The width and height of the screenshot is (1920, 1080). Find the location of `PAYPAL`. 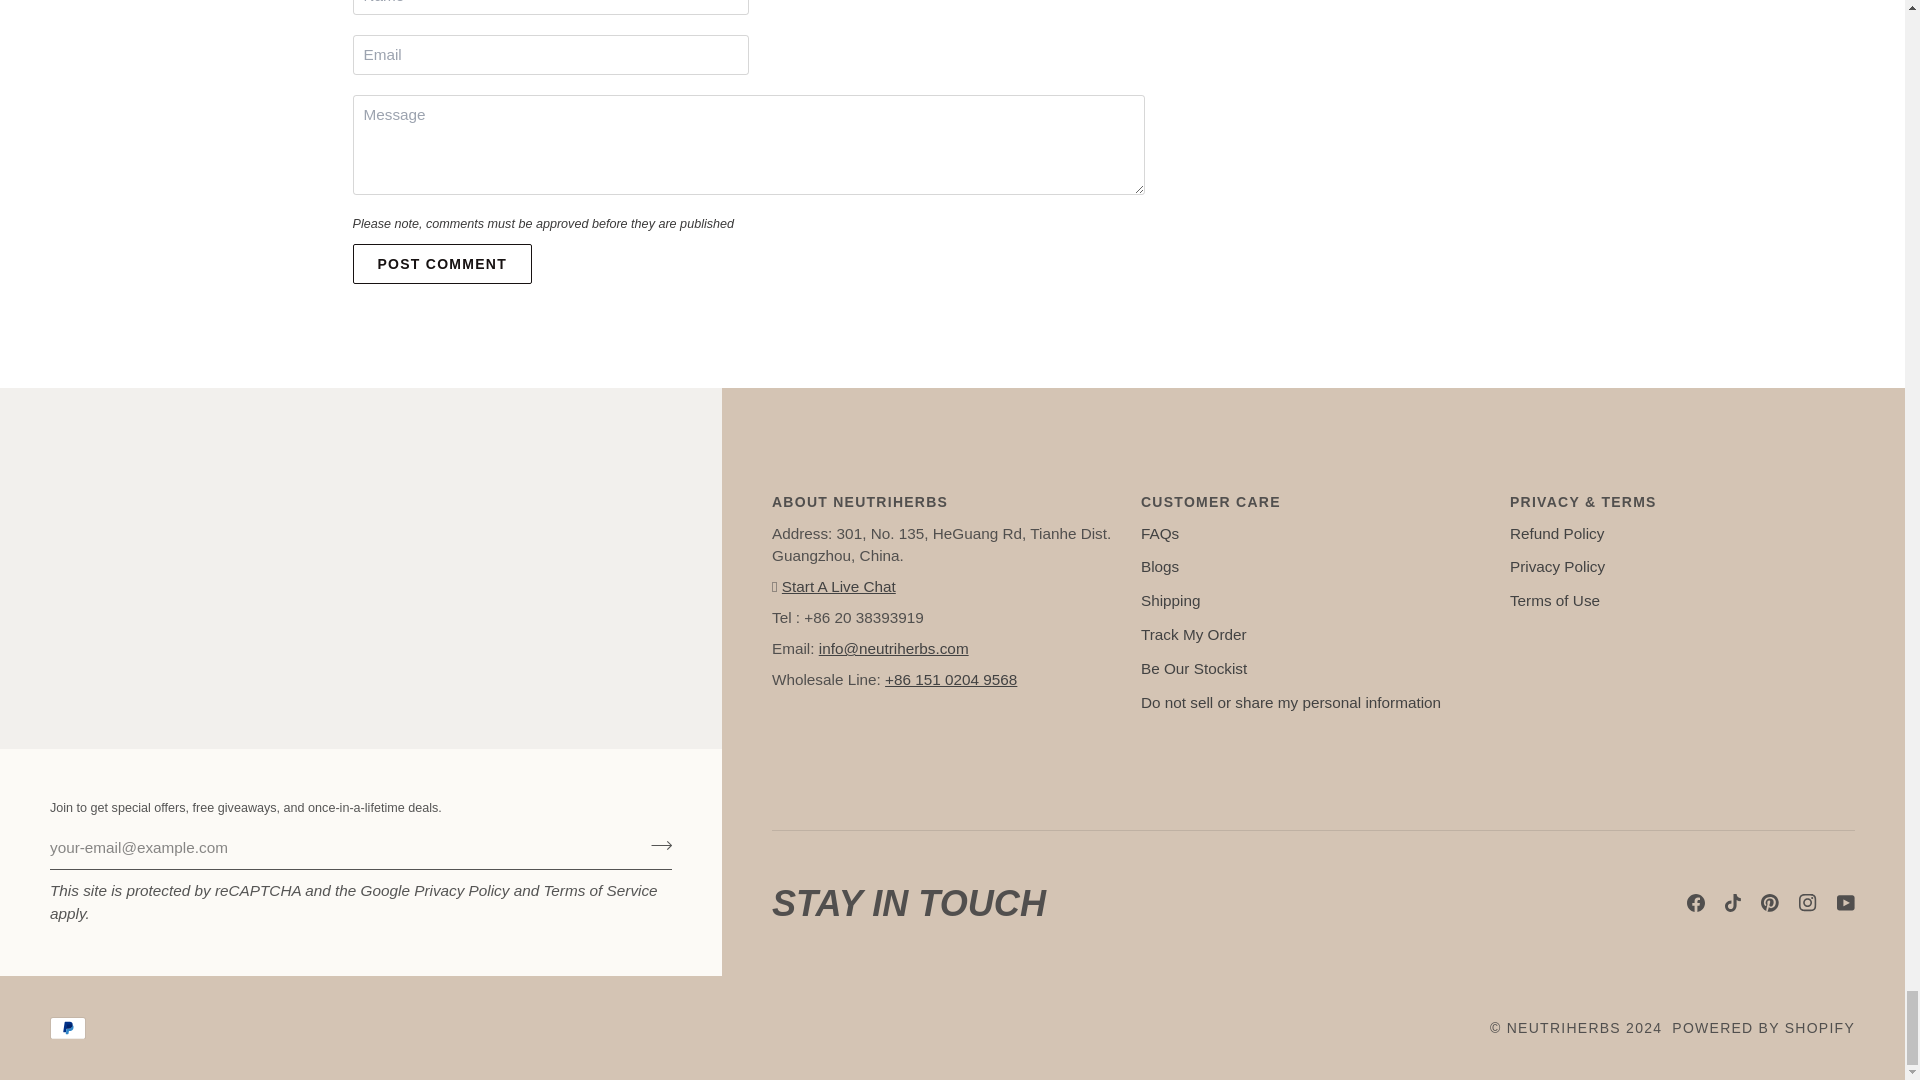

PAYPAL is located at coordinates (68, 1028).